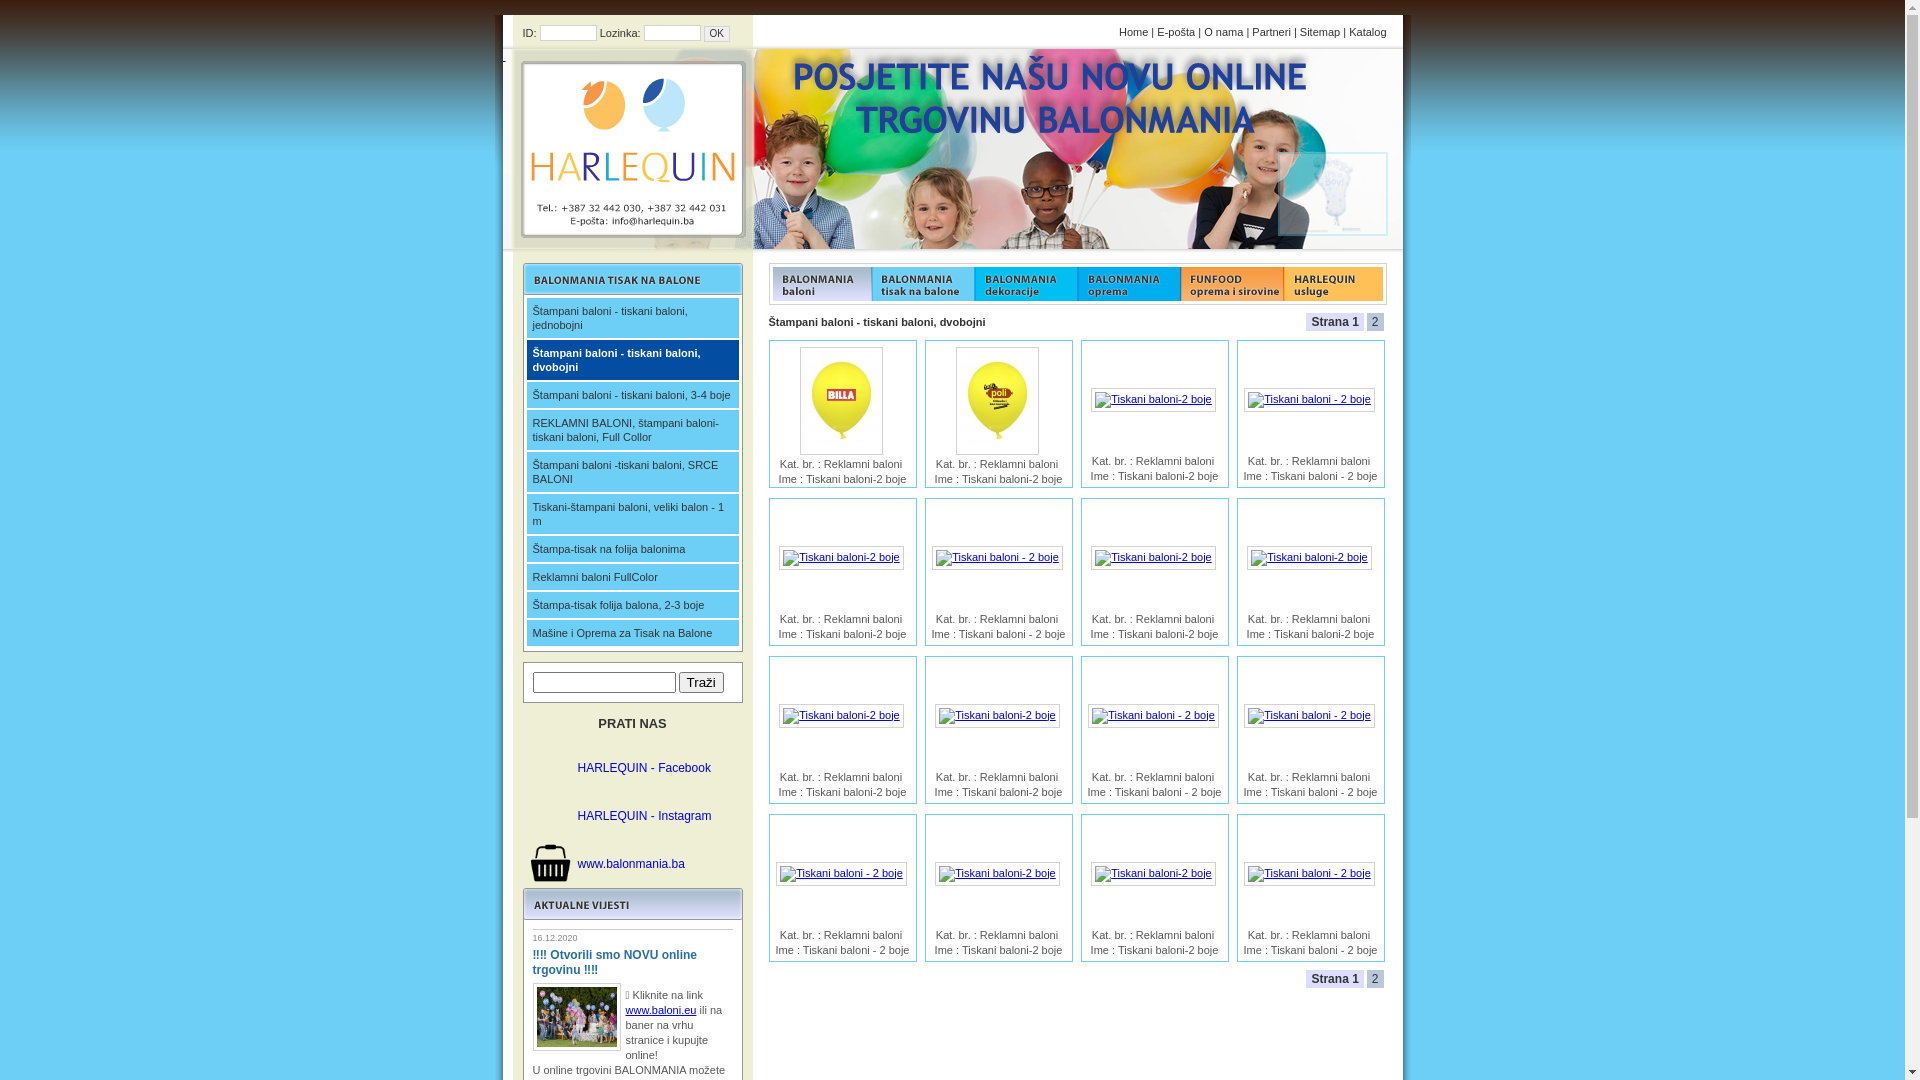 Image resolution: width=1920 pixels, height=1080 pixels. Describe the element at coordinates (632, 864) in the screenshot. I see `www.balonmania.ba` at that location.